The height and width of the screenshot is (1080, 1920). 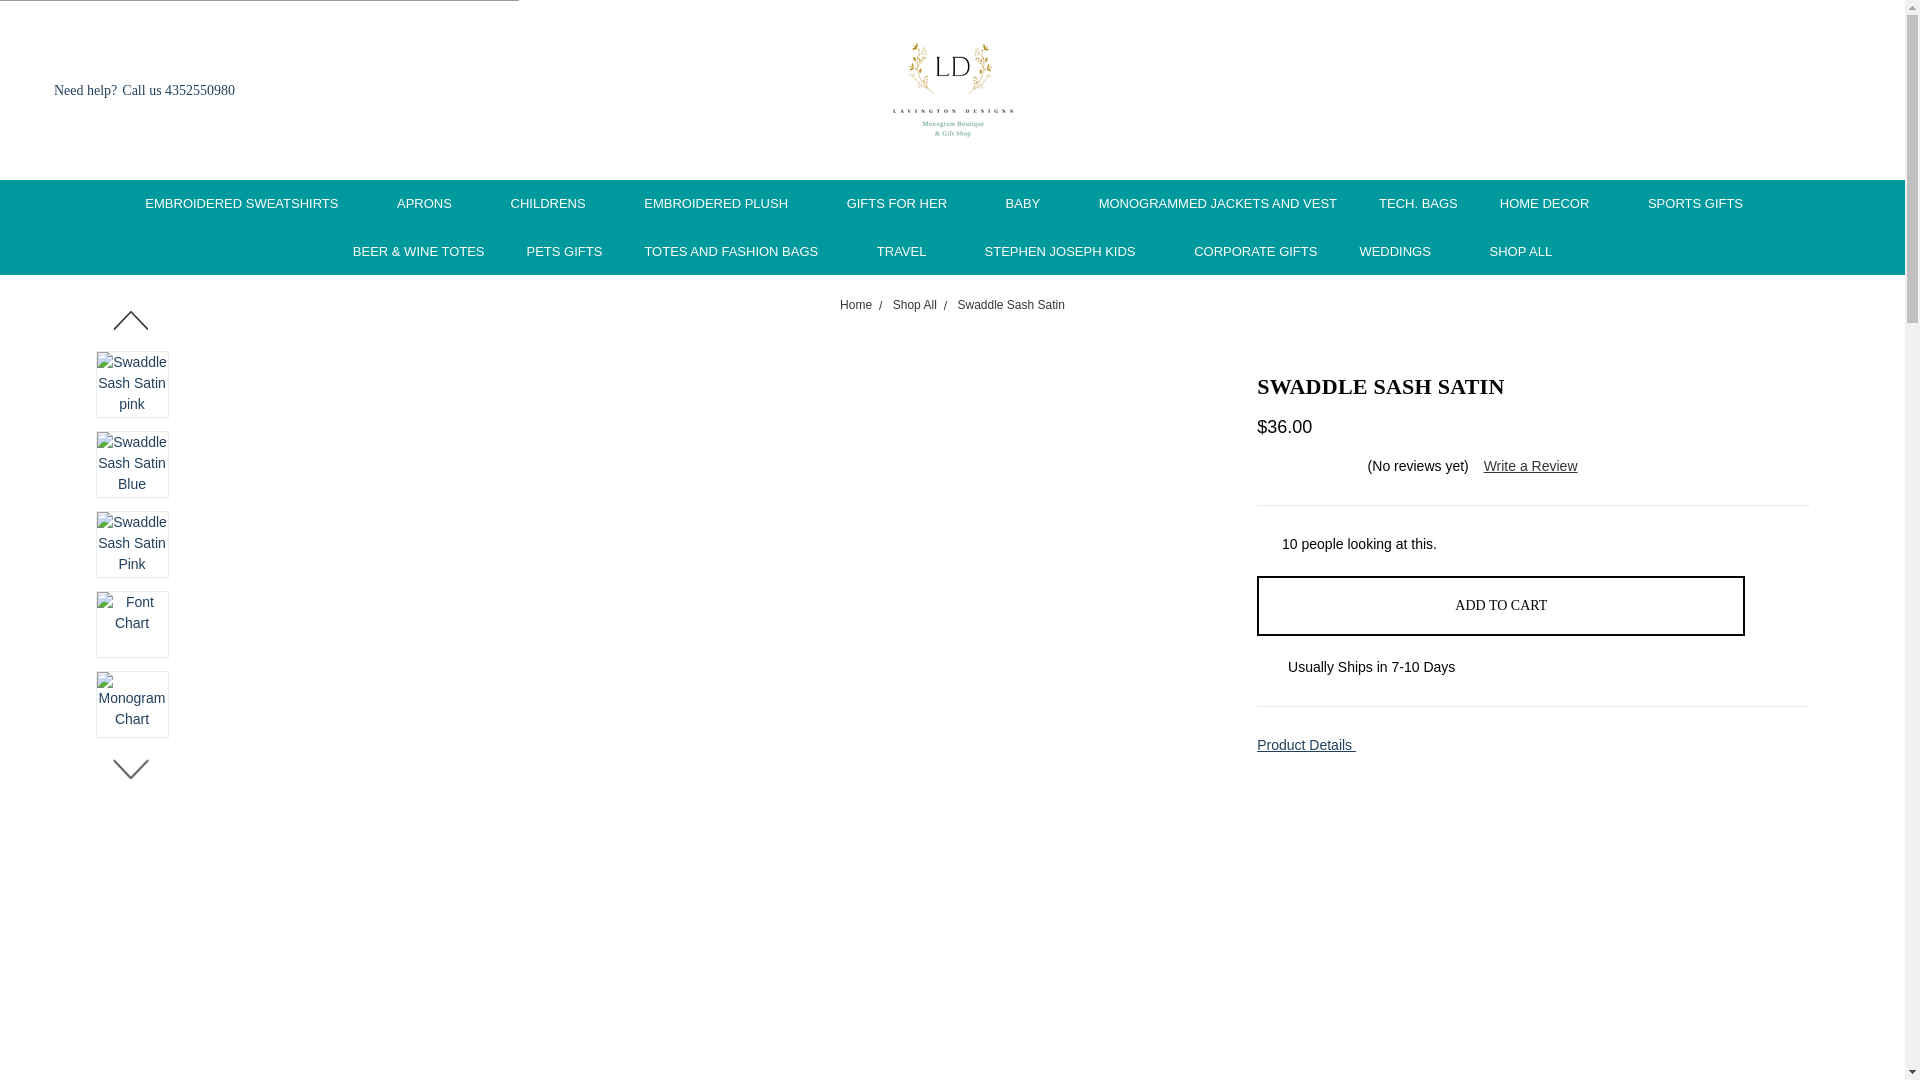 What do you see at coordinates (250, 204) in the screenshot?
I see `EMBROIDERED SWEATSHIRTS` at bounding box center [250, 204].